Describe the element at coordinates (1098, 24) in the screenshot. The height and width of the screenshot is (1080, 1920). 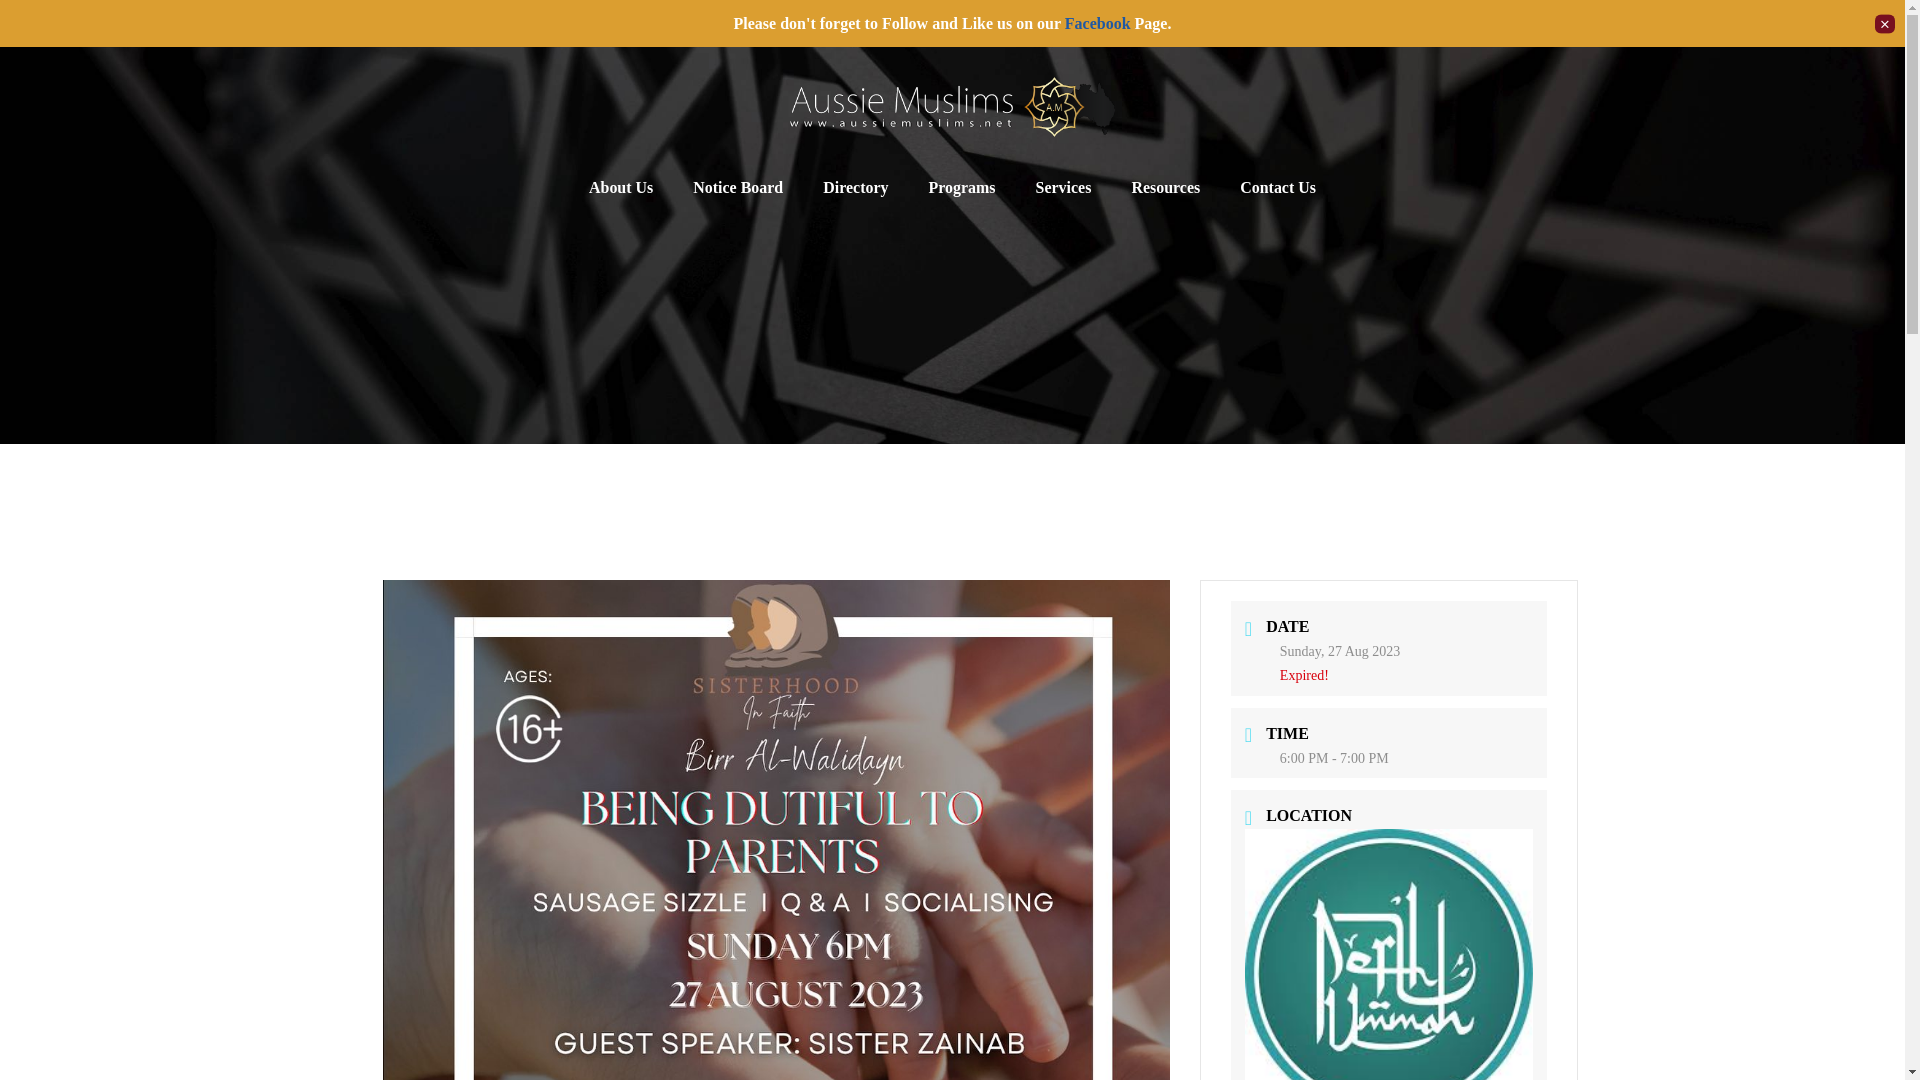
I see `Facebook` at that location.